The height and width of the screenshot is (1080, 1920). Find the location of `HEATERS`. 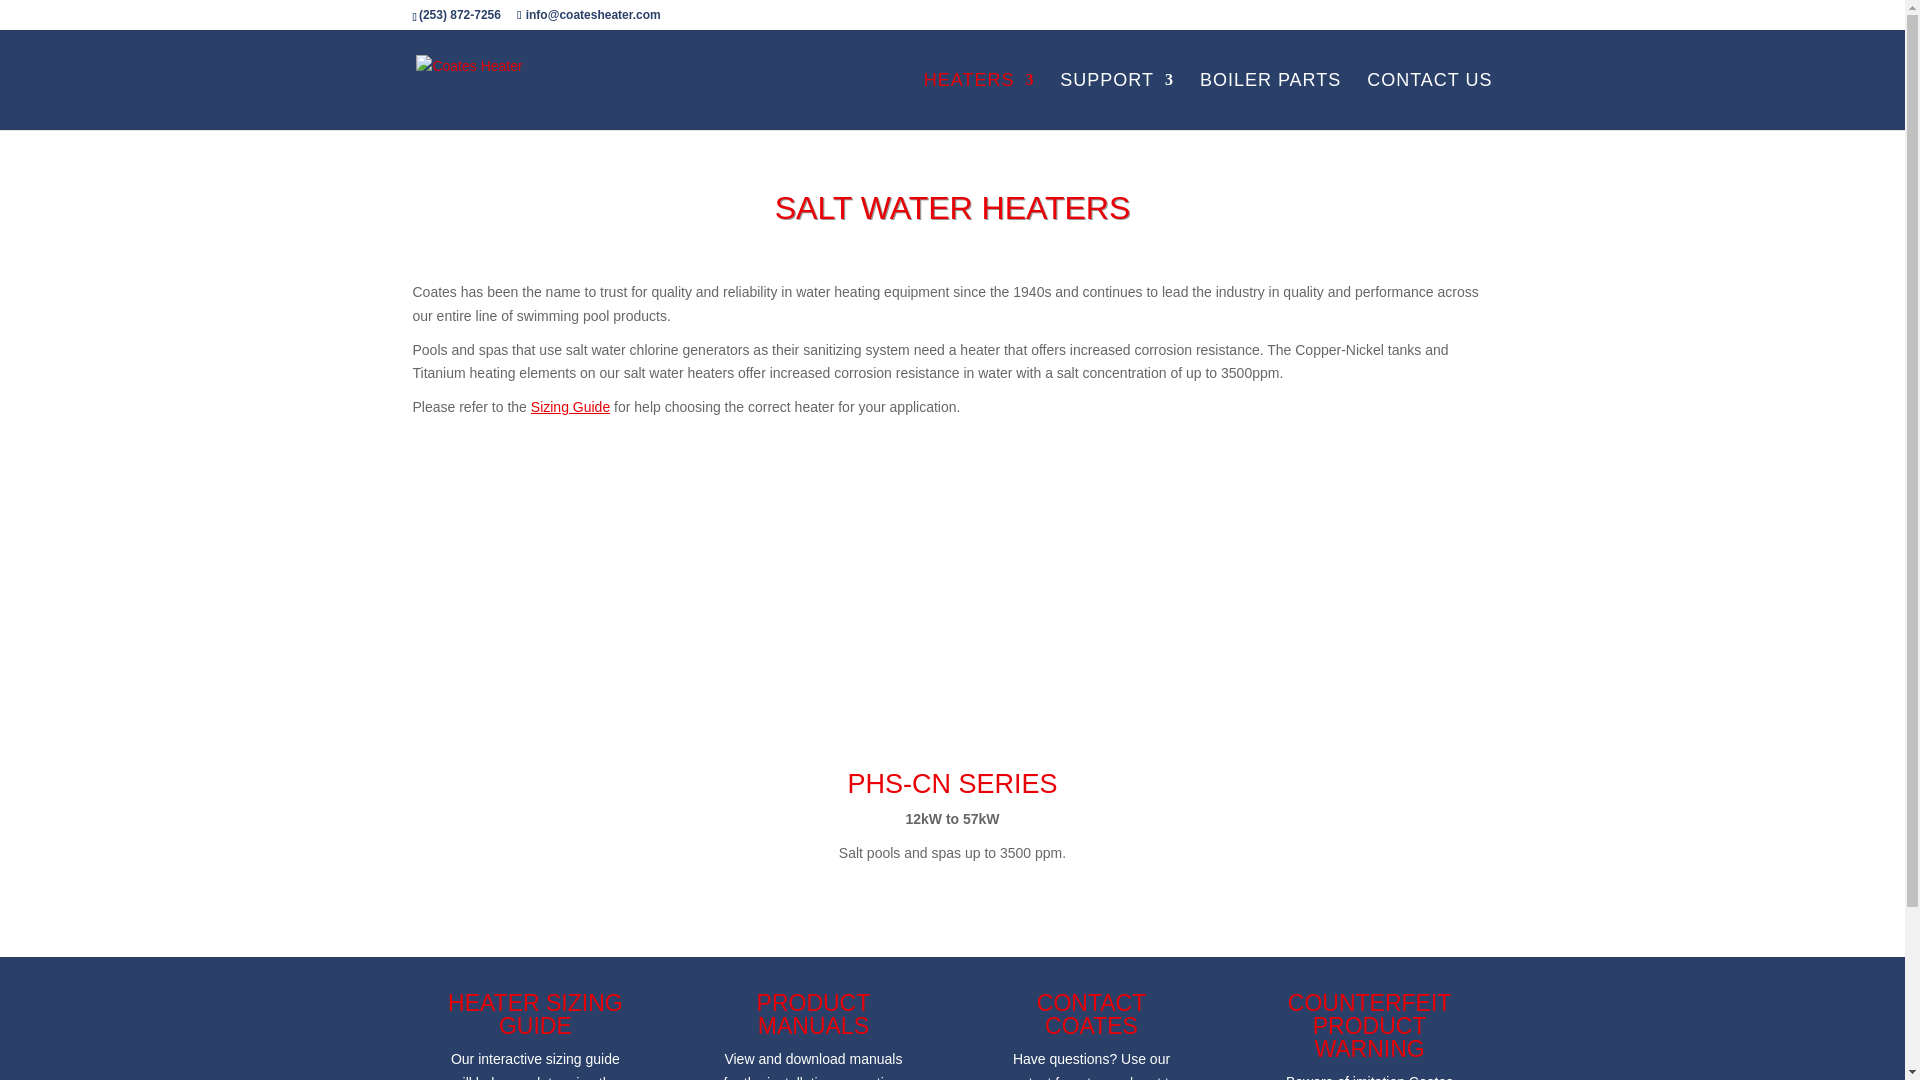

HEATERS is located at coordinates (978, 101).